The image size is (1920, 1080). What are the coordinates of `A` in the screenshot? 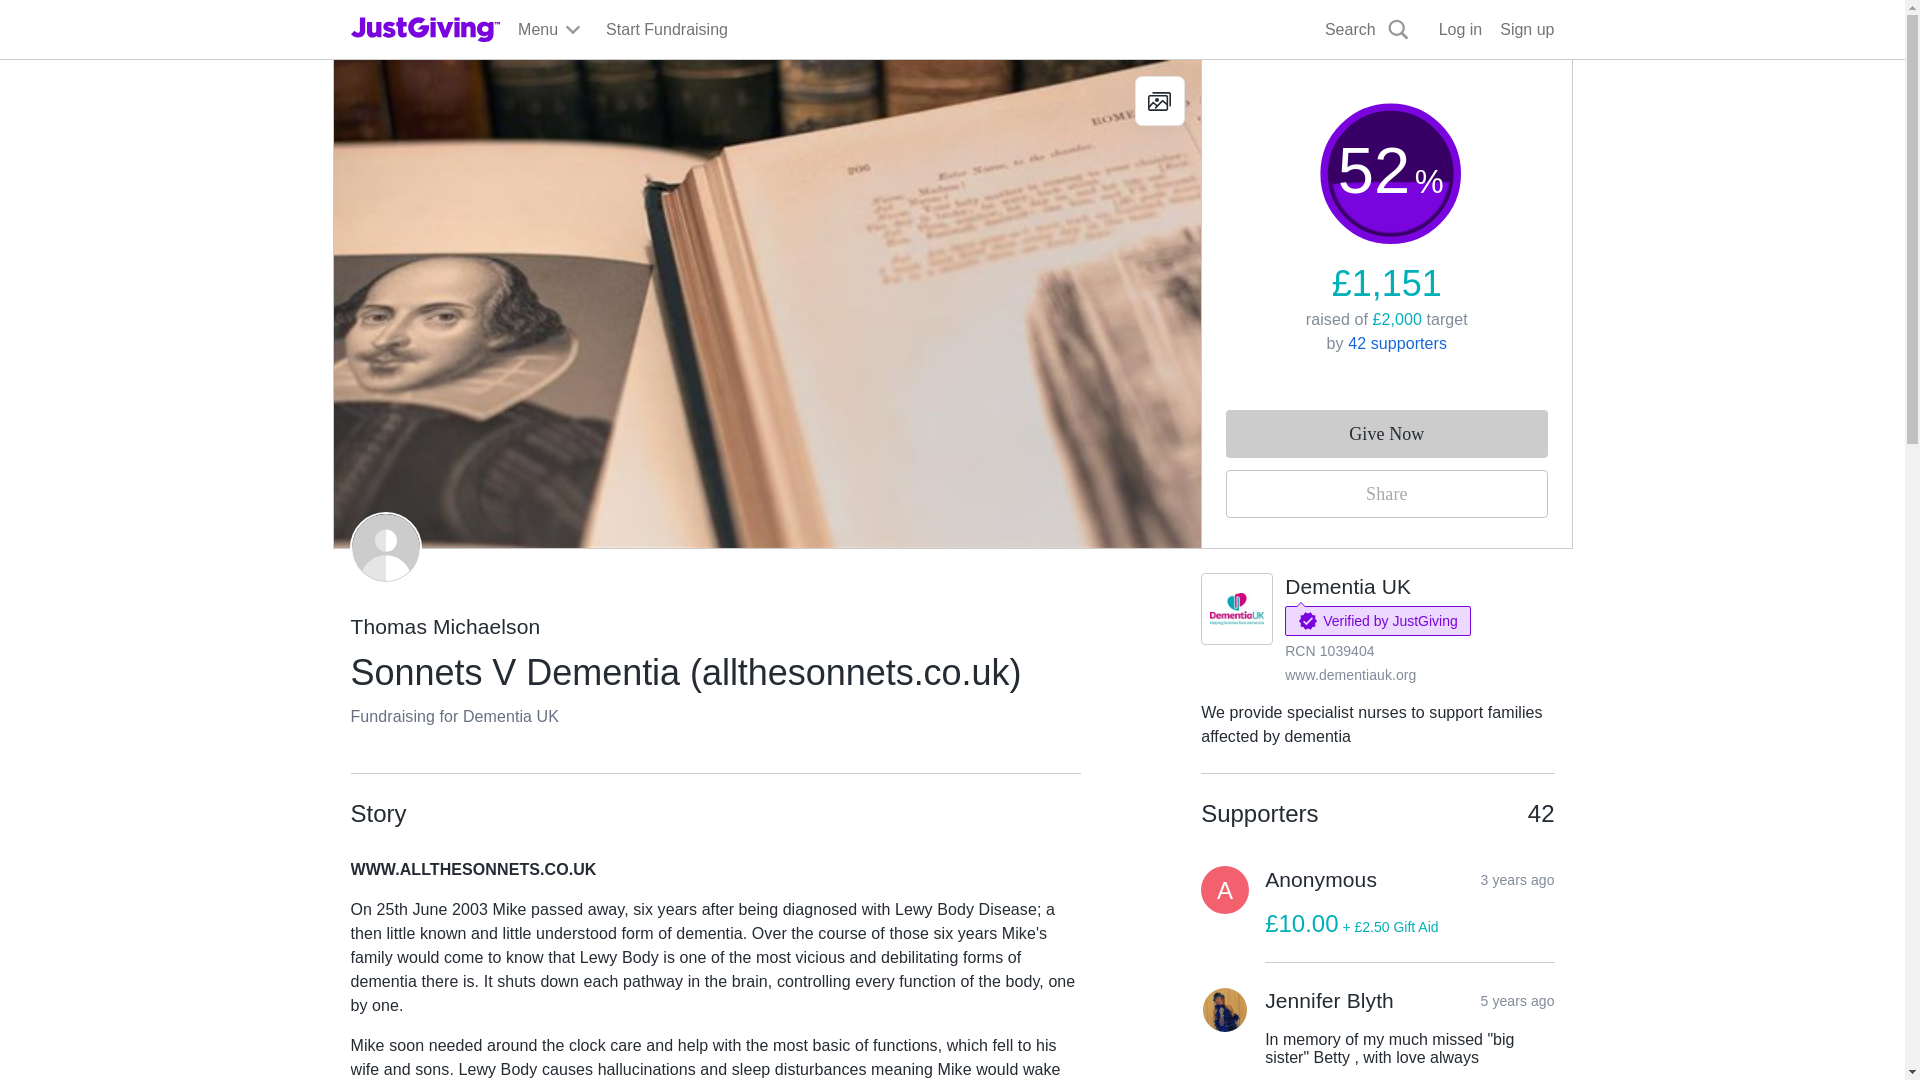 It's located at (1225, 890).